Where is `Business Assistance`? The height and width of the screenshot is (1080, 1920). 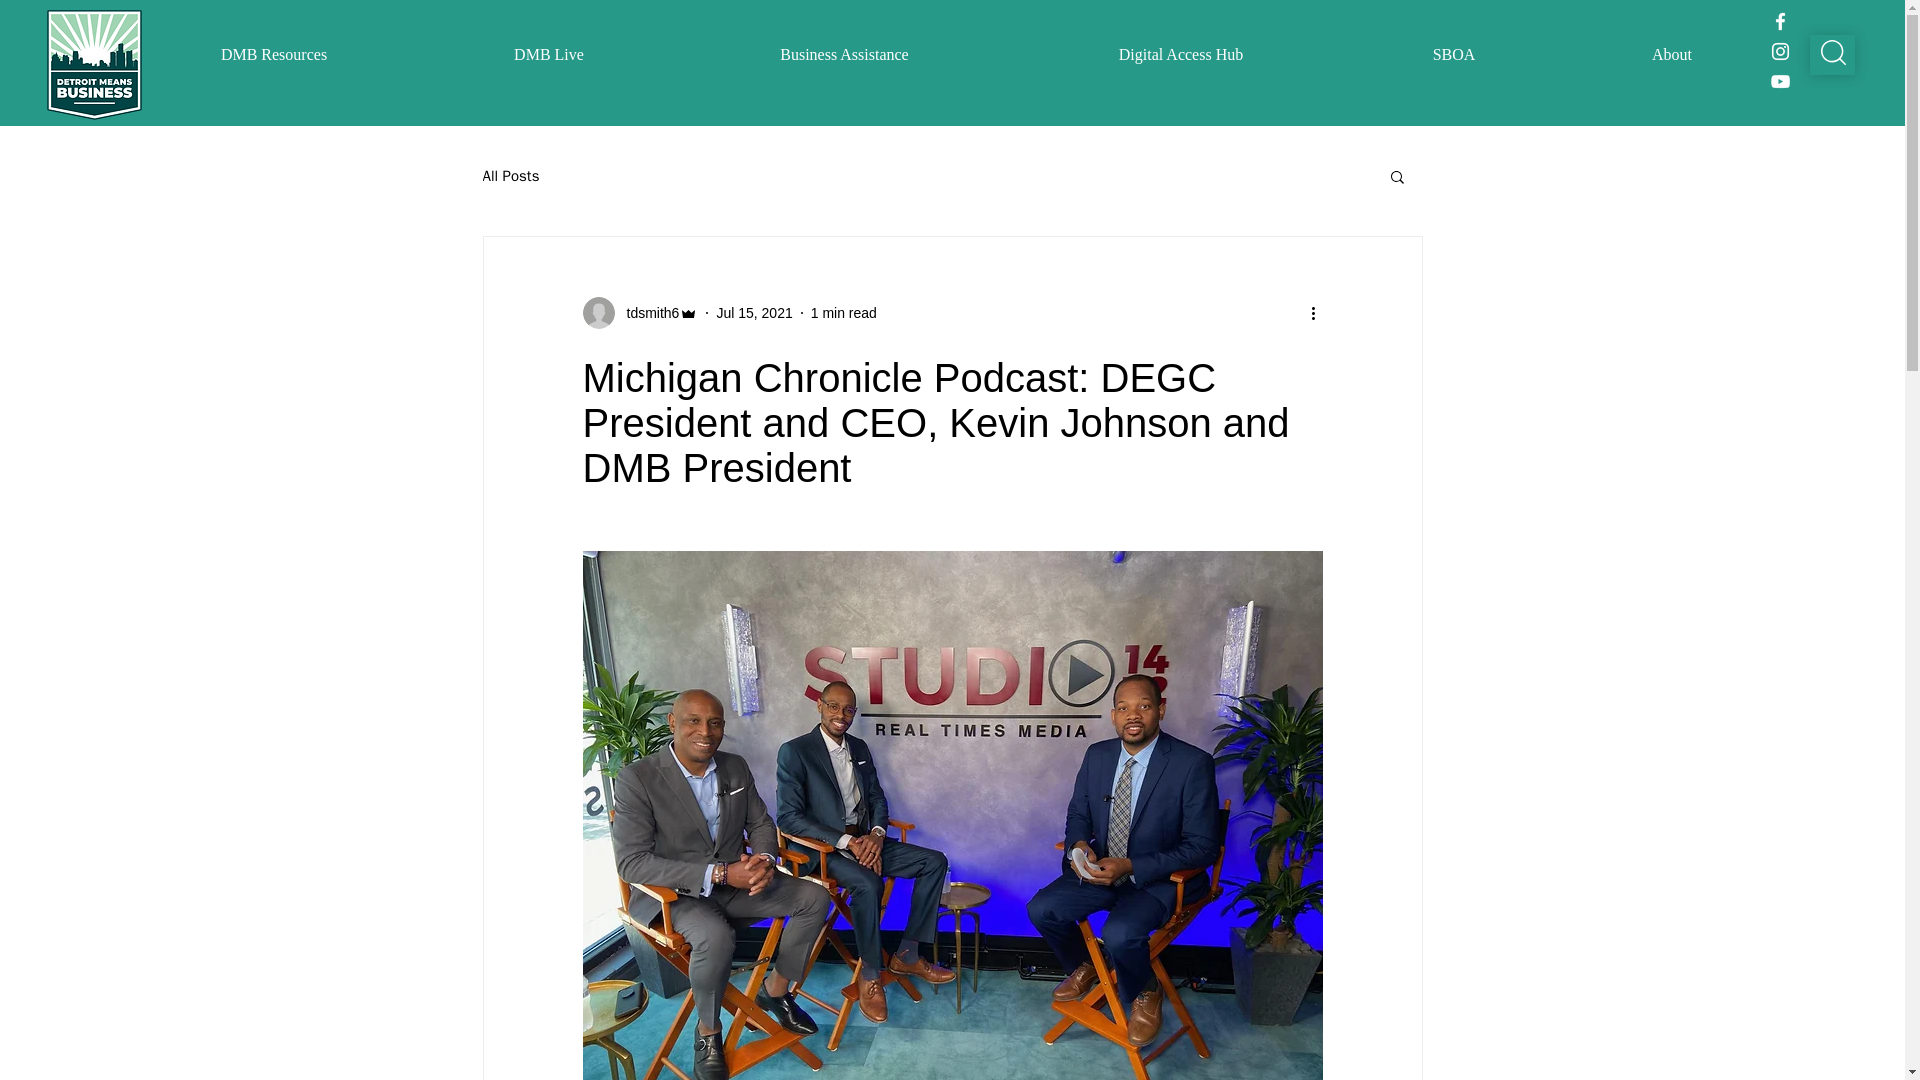 Business Assistance is located at coordinates (844, 54).